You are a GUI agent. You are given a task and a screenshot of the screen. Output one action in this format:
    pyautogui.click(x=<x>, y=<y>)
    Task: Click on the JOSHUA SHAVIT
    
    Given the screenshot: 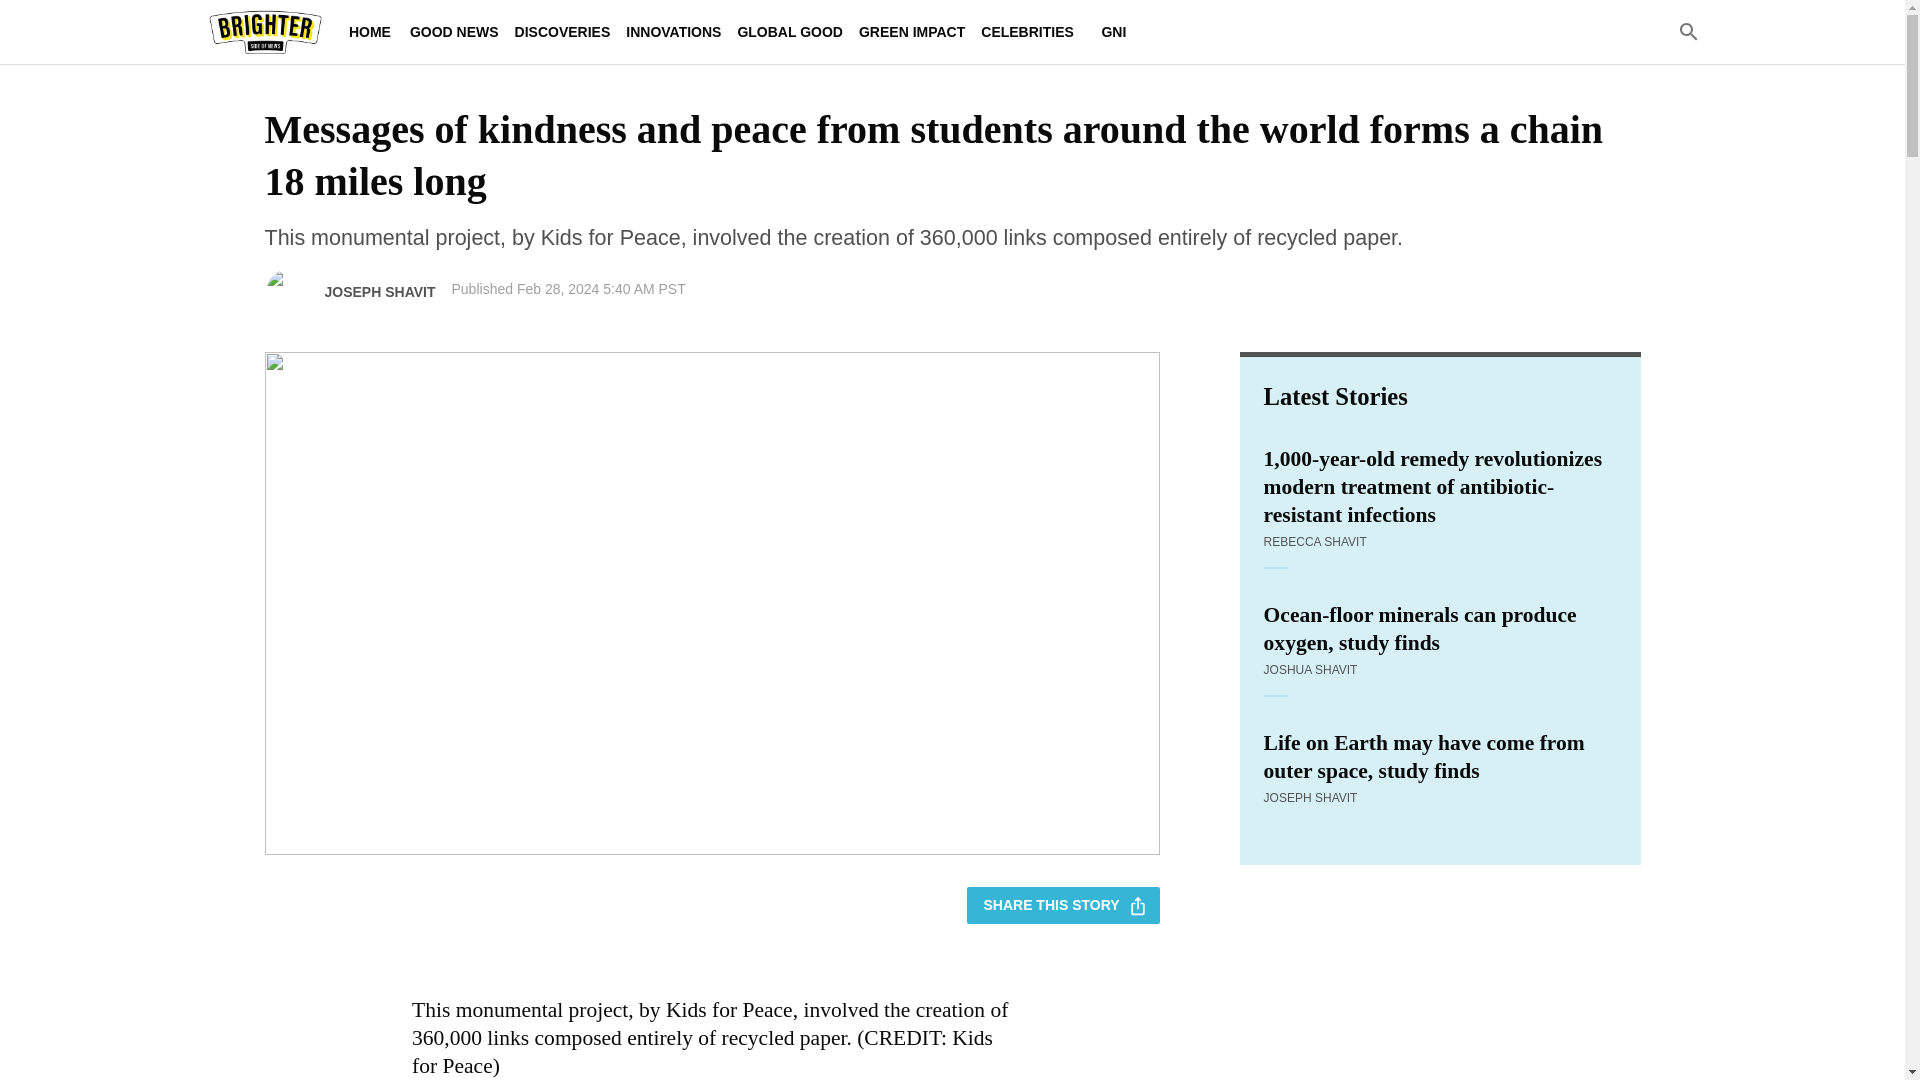 What is the action you would take?
    pyautogui.click(x=1310, y=670)
    